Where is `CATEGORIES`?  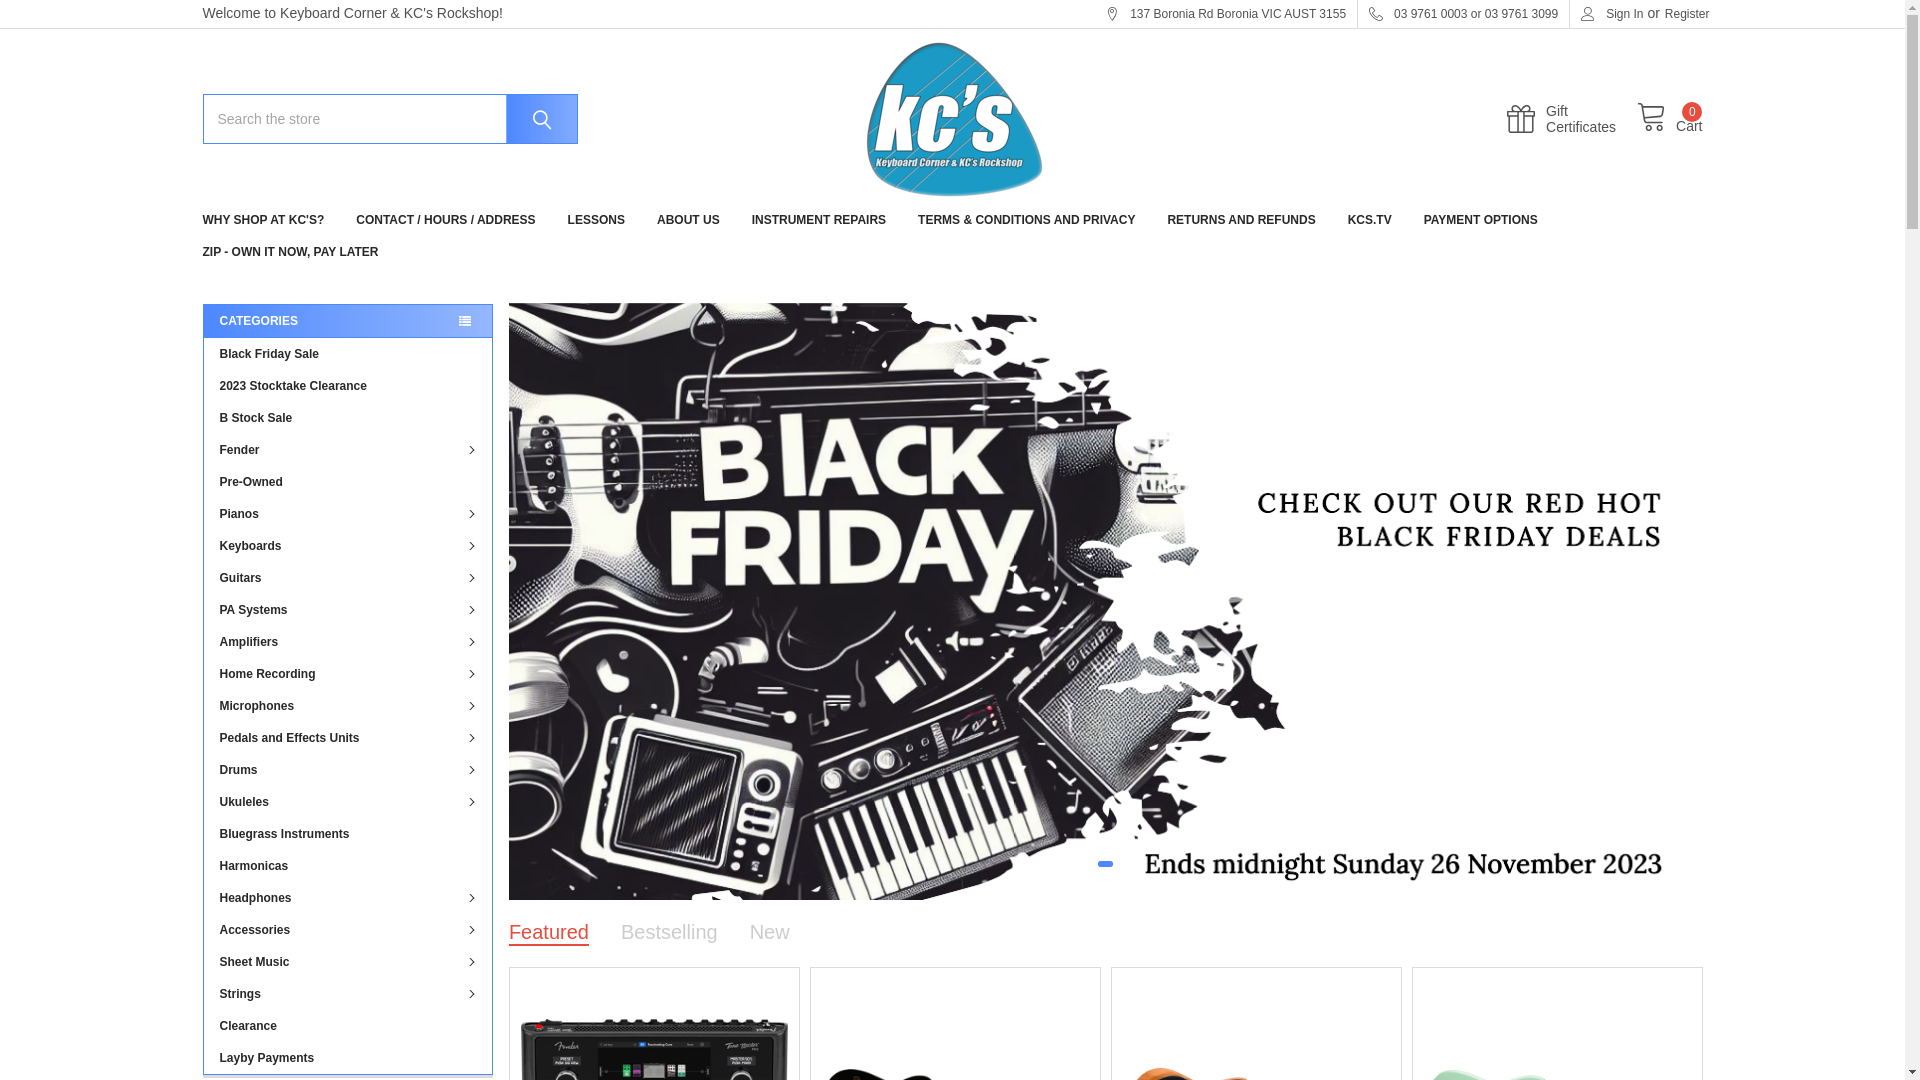 CATEGORIES is located at coordinates (346, 321).